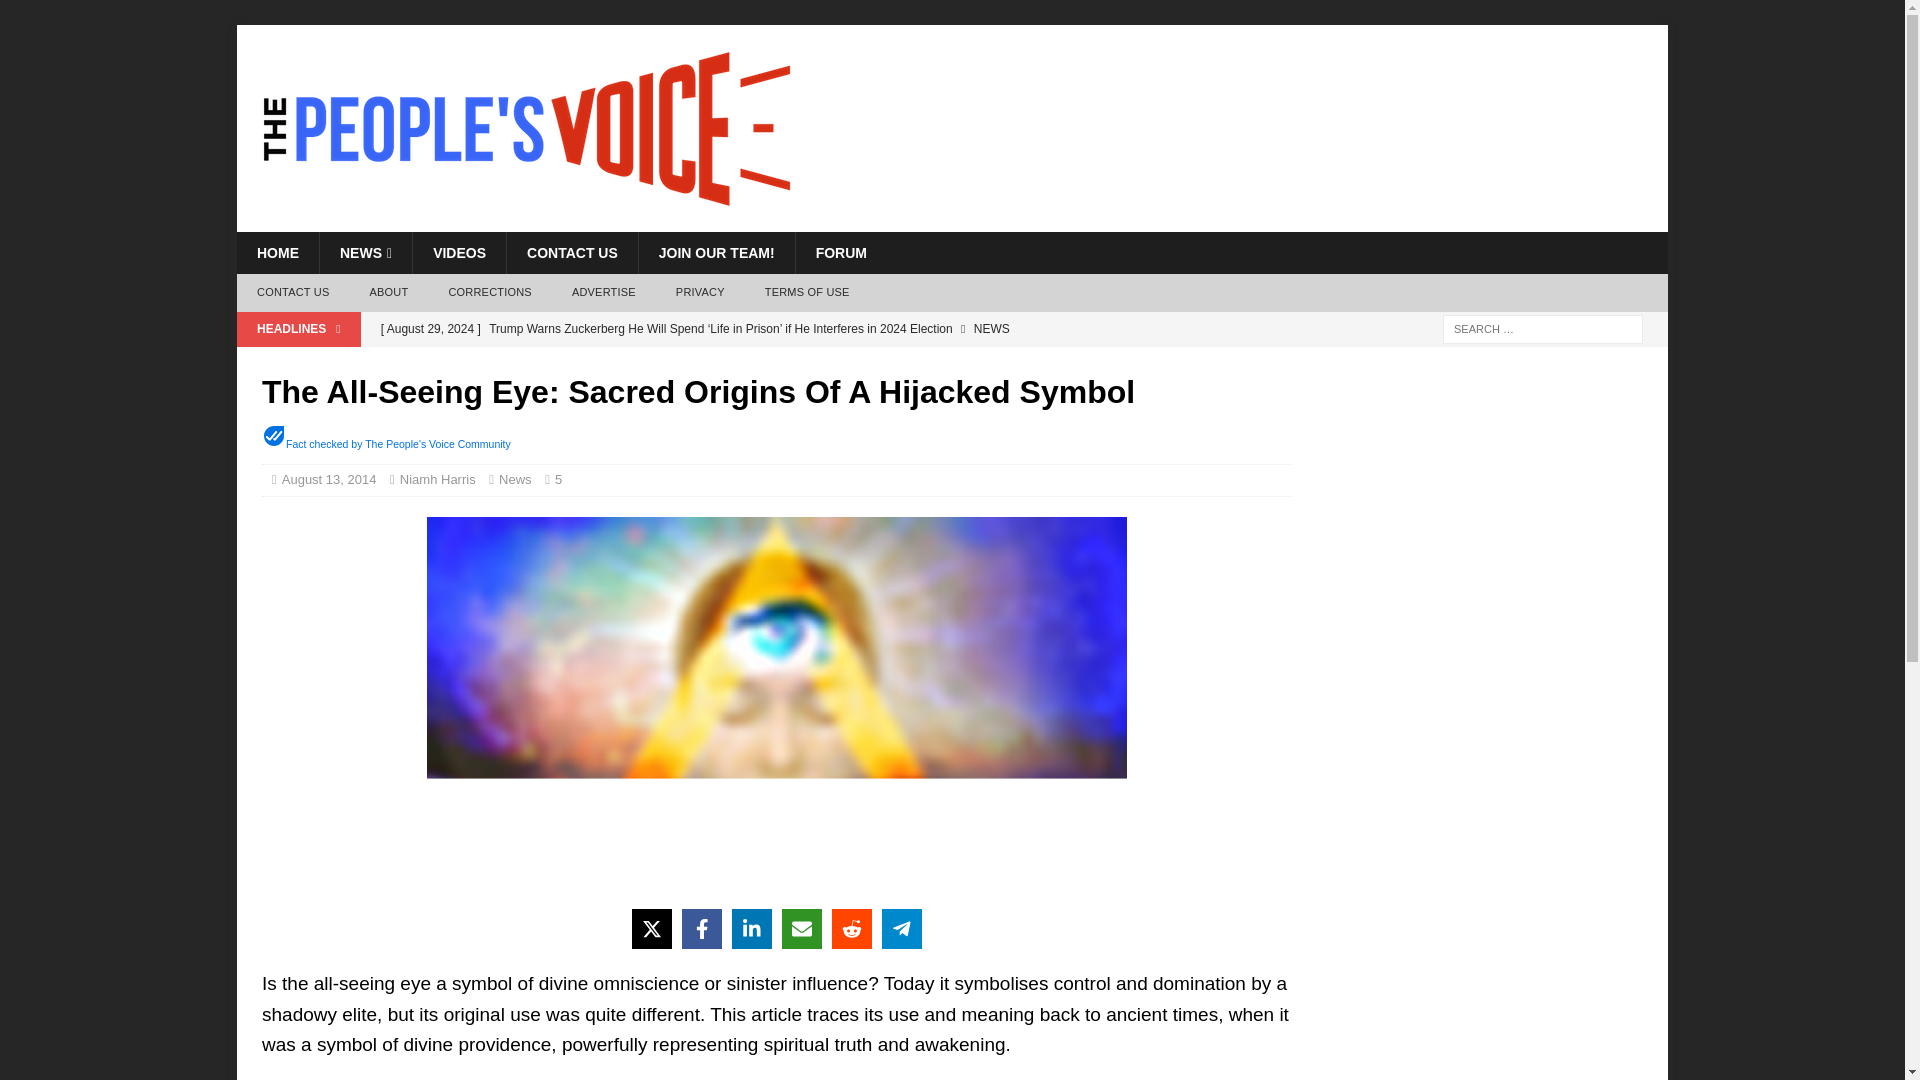 The width and height of the screenshot is (1920, 1080). Describe the element at coordinates (604, 293) in the screenshot. I see `ADVERTISE` at that location.